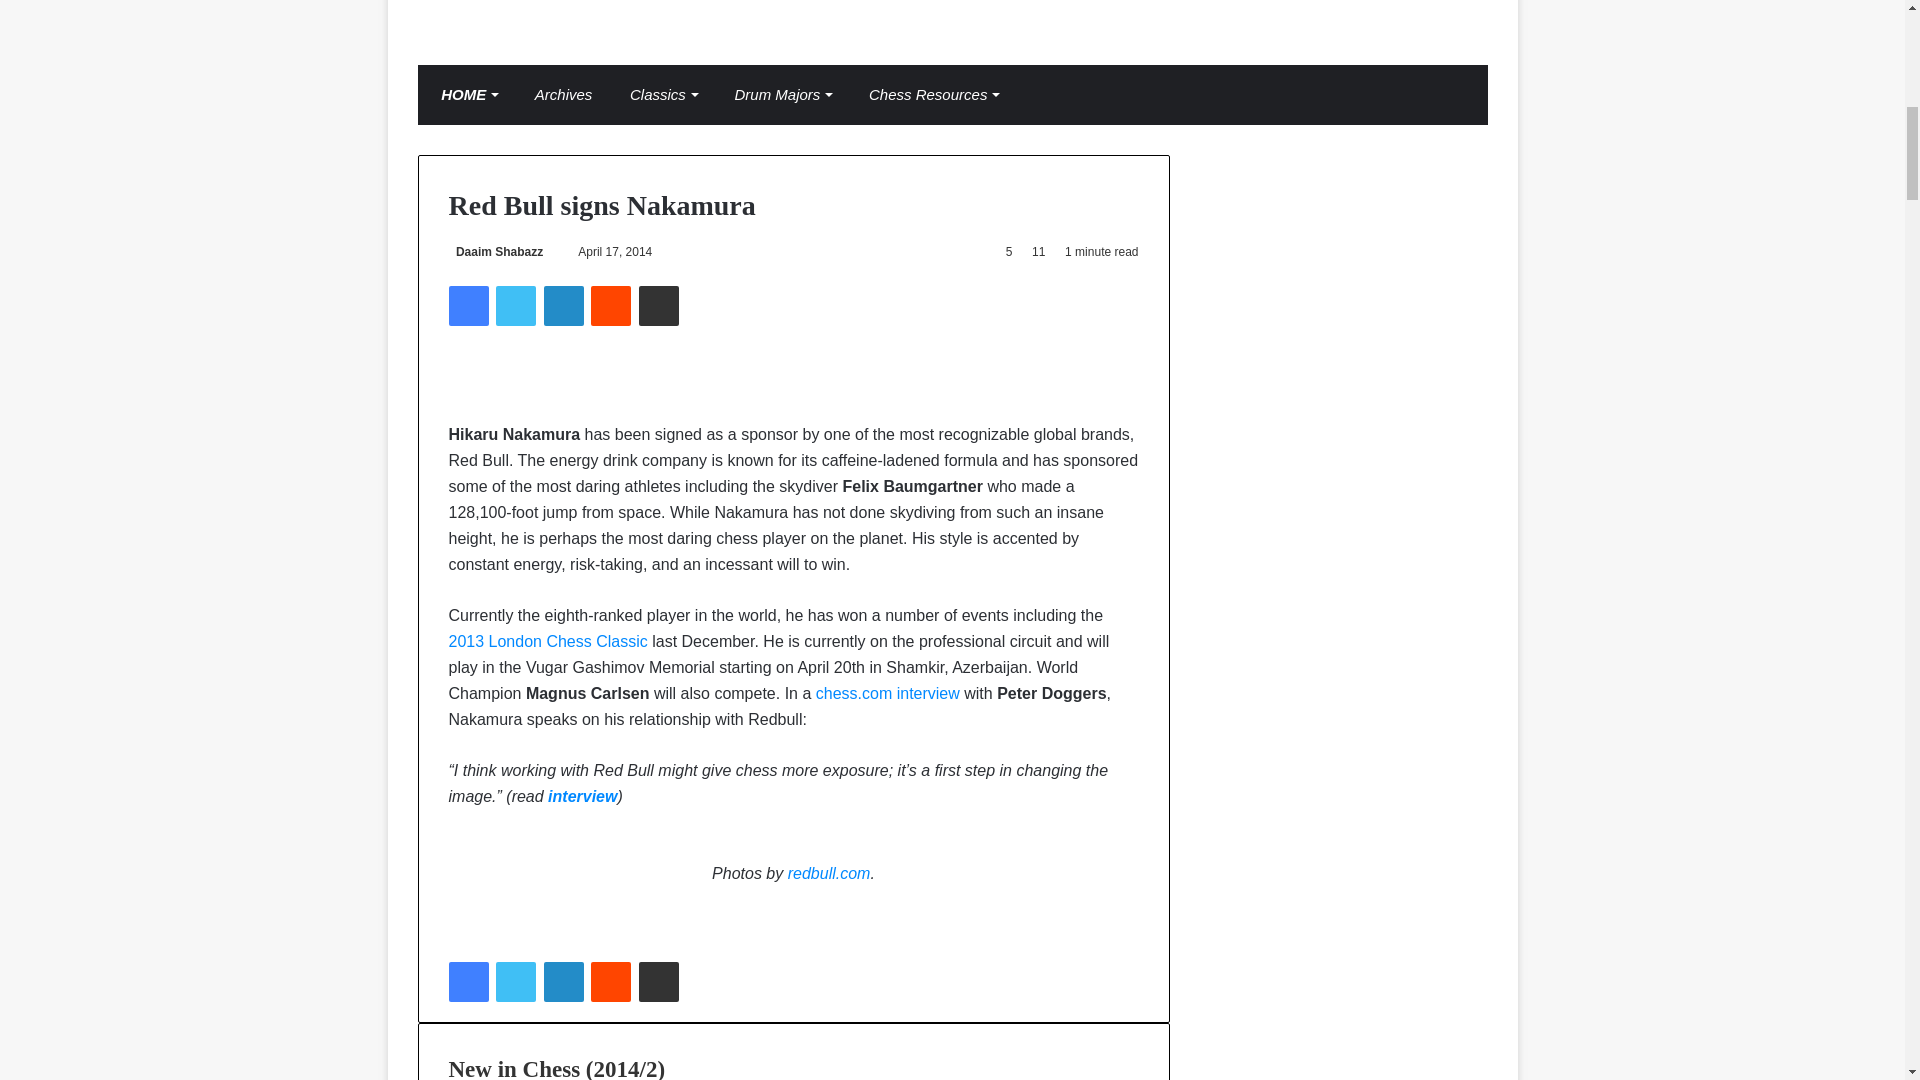  I want to click on Daaim Shabazz, so click(495, 252).